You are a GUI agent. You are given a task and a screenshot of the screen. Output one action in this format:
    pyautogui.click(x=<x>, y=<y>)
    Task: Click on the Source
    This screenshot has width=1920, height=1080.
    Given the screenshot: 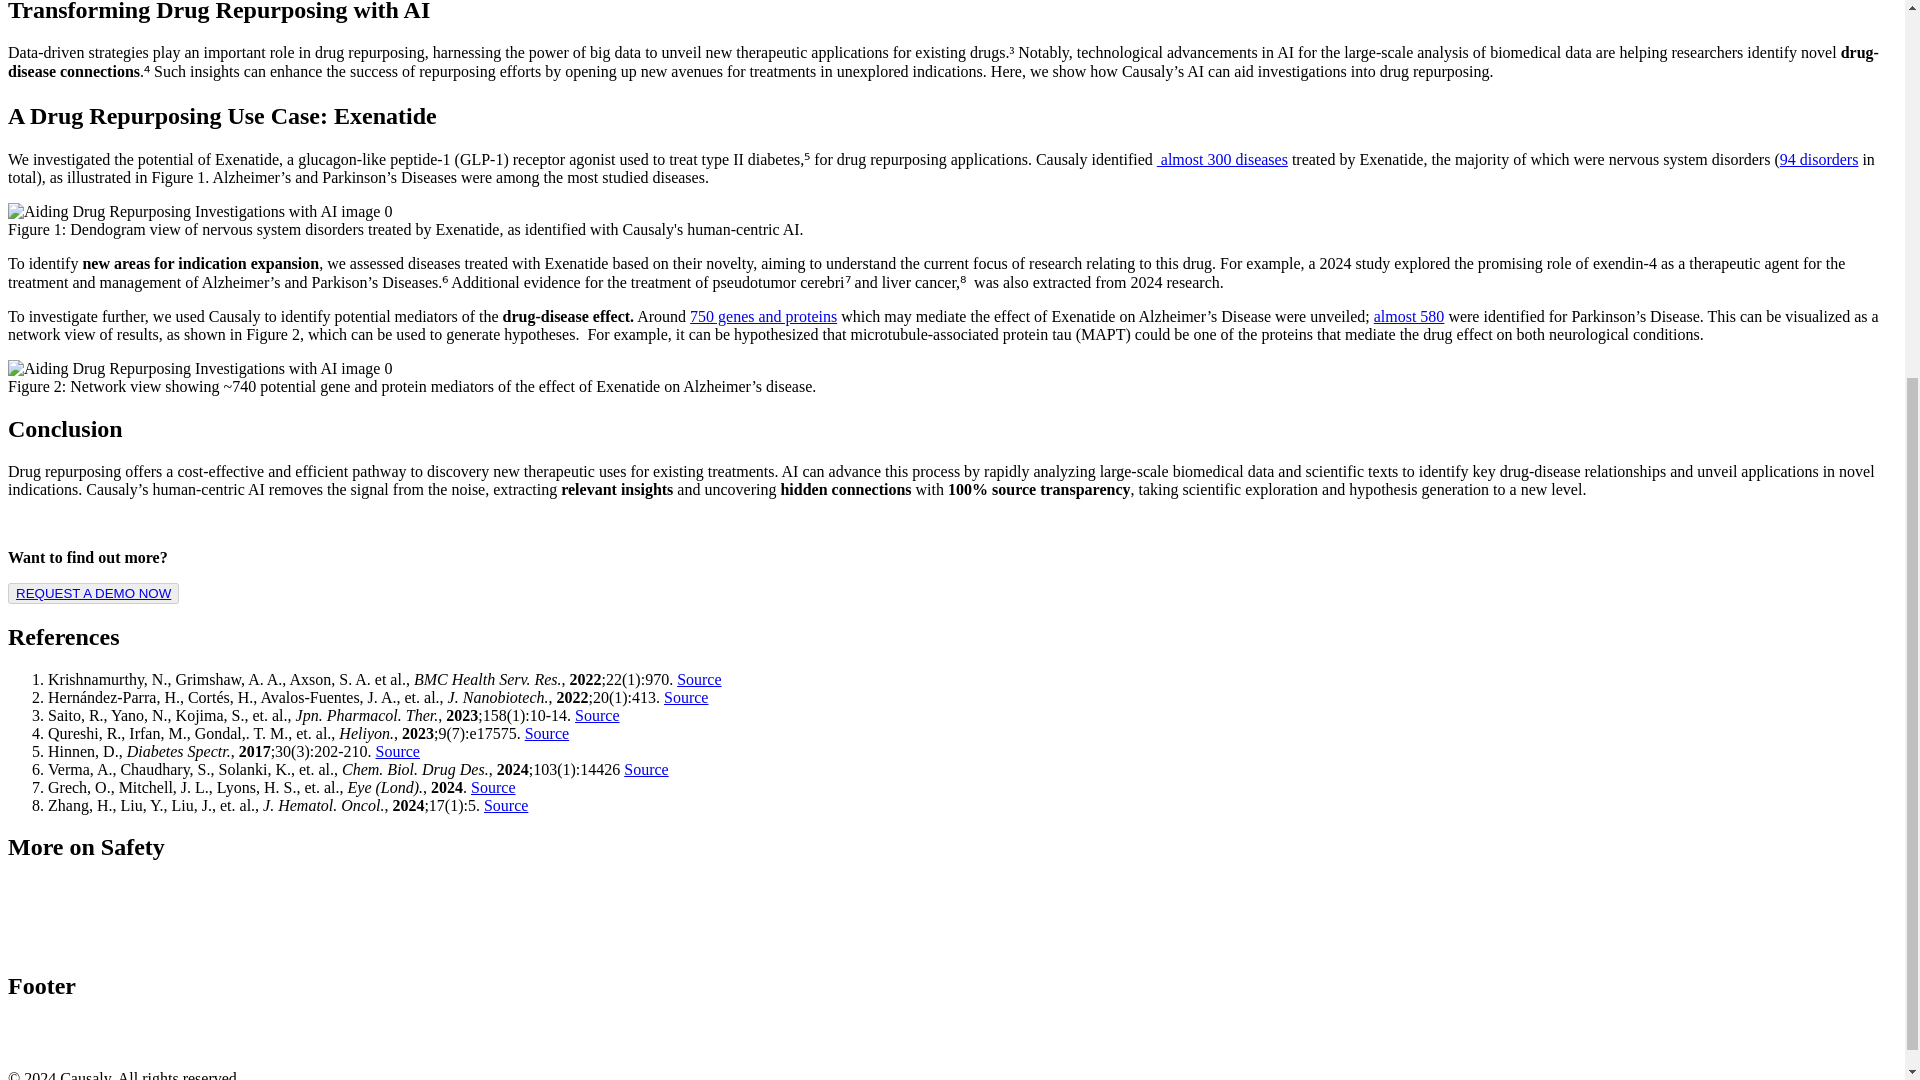 What is the action you would take?
    pyautogui.click(x=699, y=678)
    